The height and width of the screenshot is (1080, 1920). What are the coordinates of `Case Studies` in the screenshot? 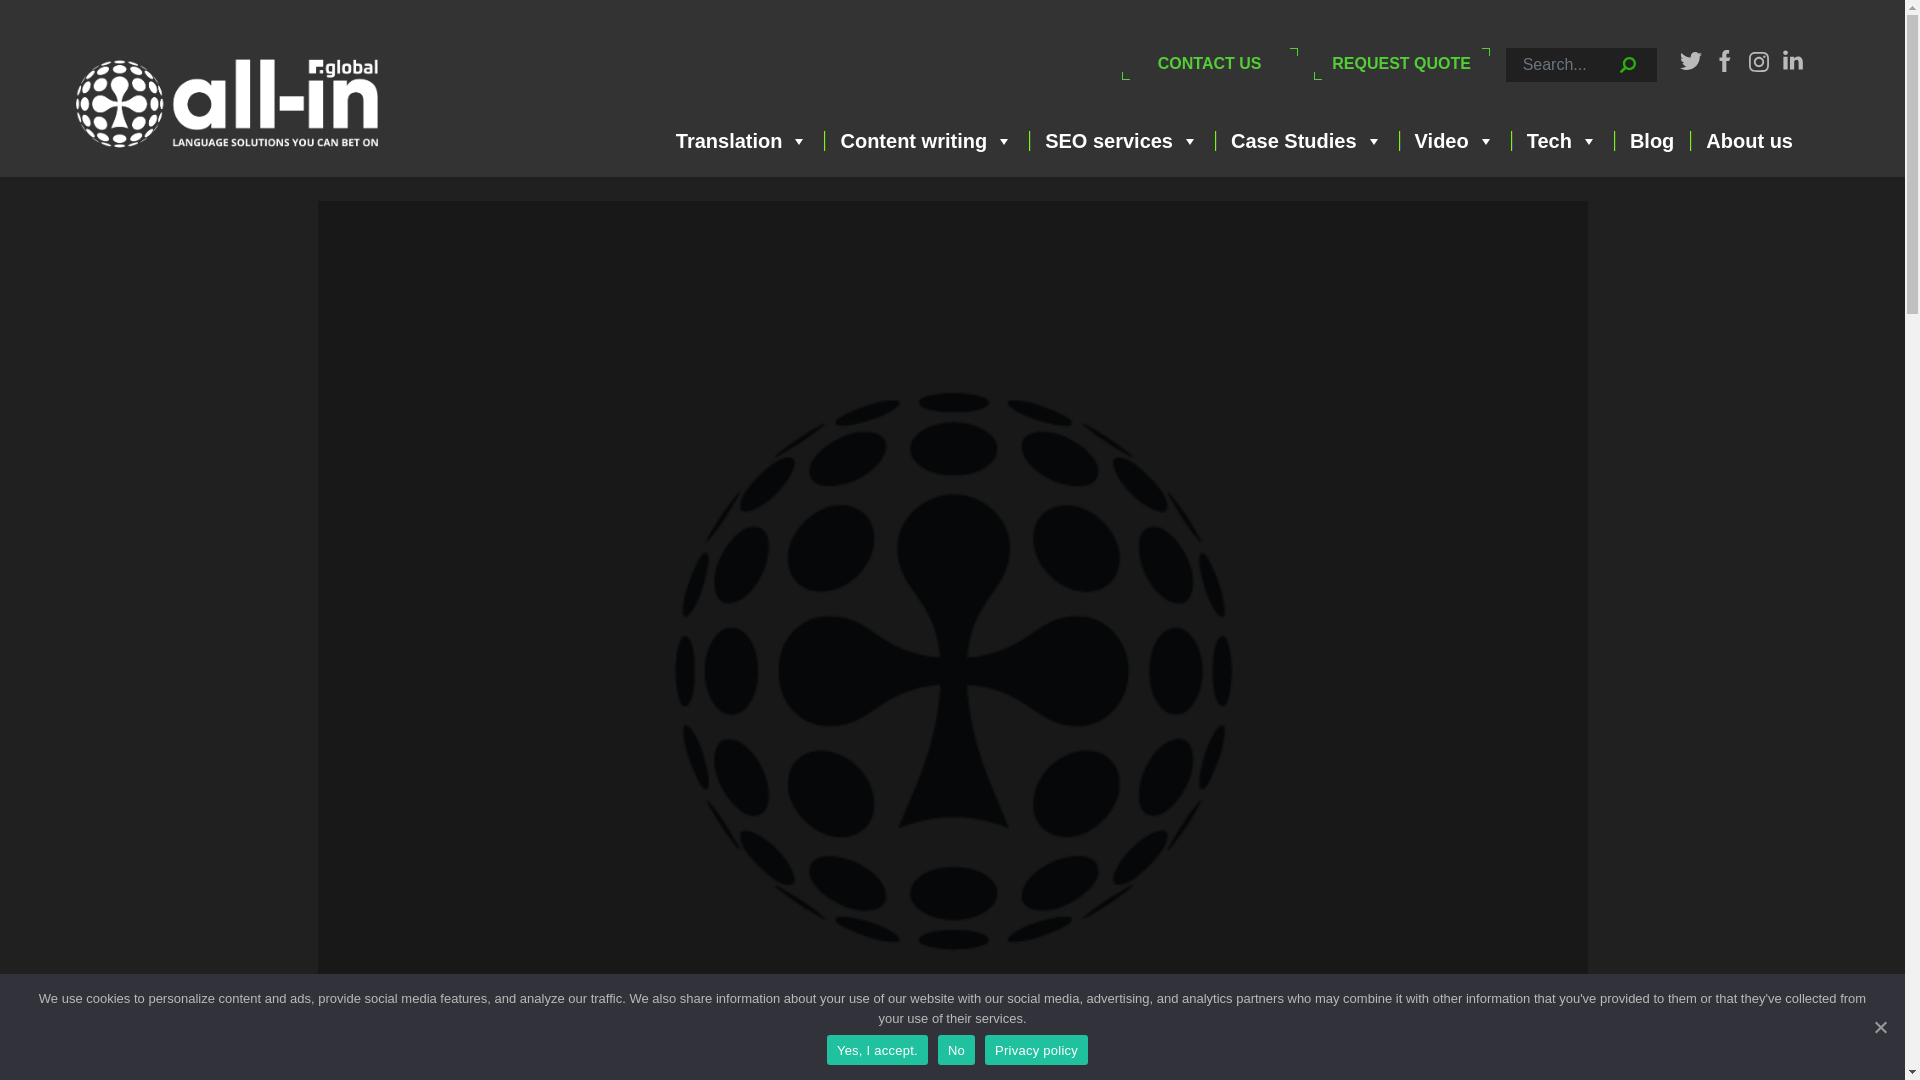 It's located at (1307, 140).